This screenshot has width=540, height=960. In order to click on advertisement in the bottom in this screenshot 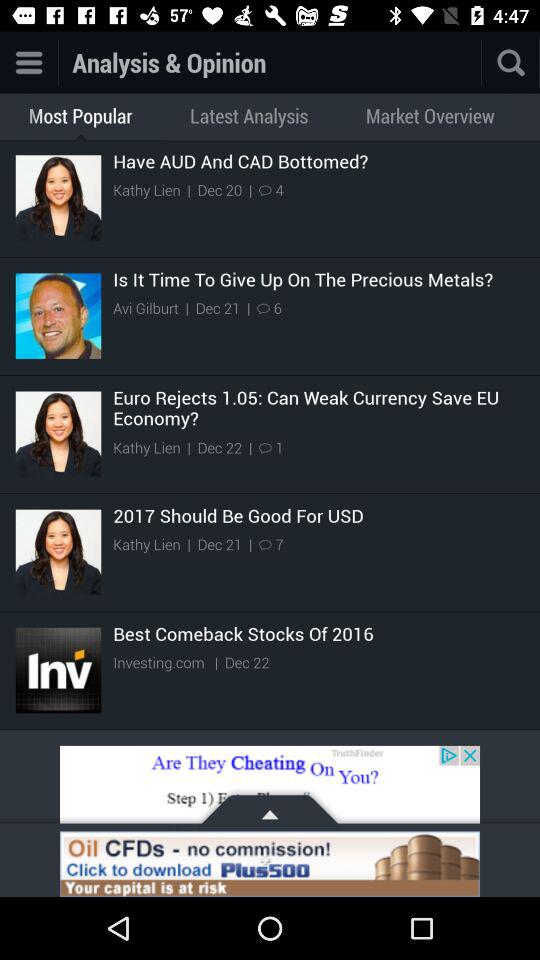, I will do `click(270, 788)`.